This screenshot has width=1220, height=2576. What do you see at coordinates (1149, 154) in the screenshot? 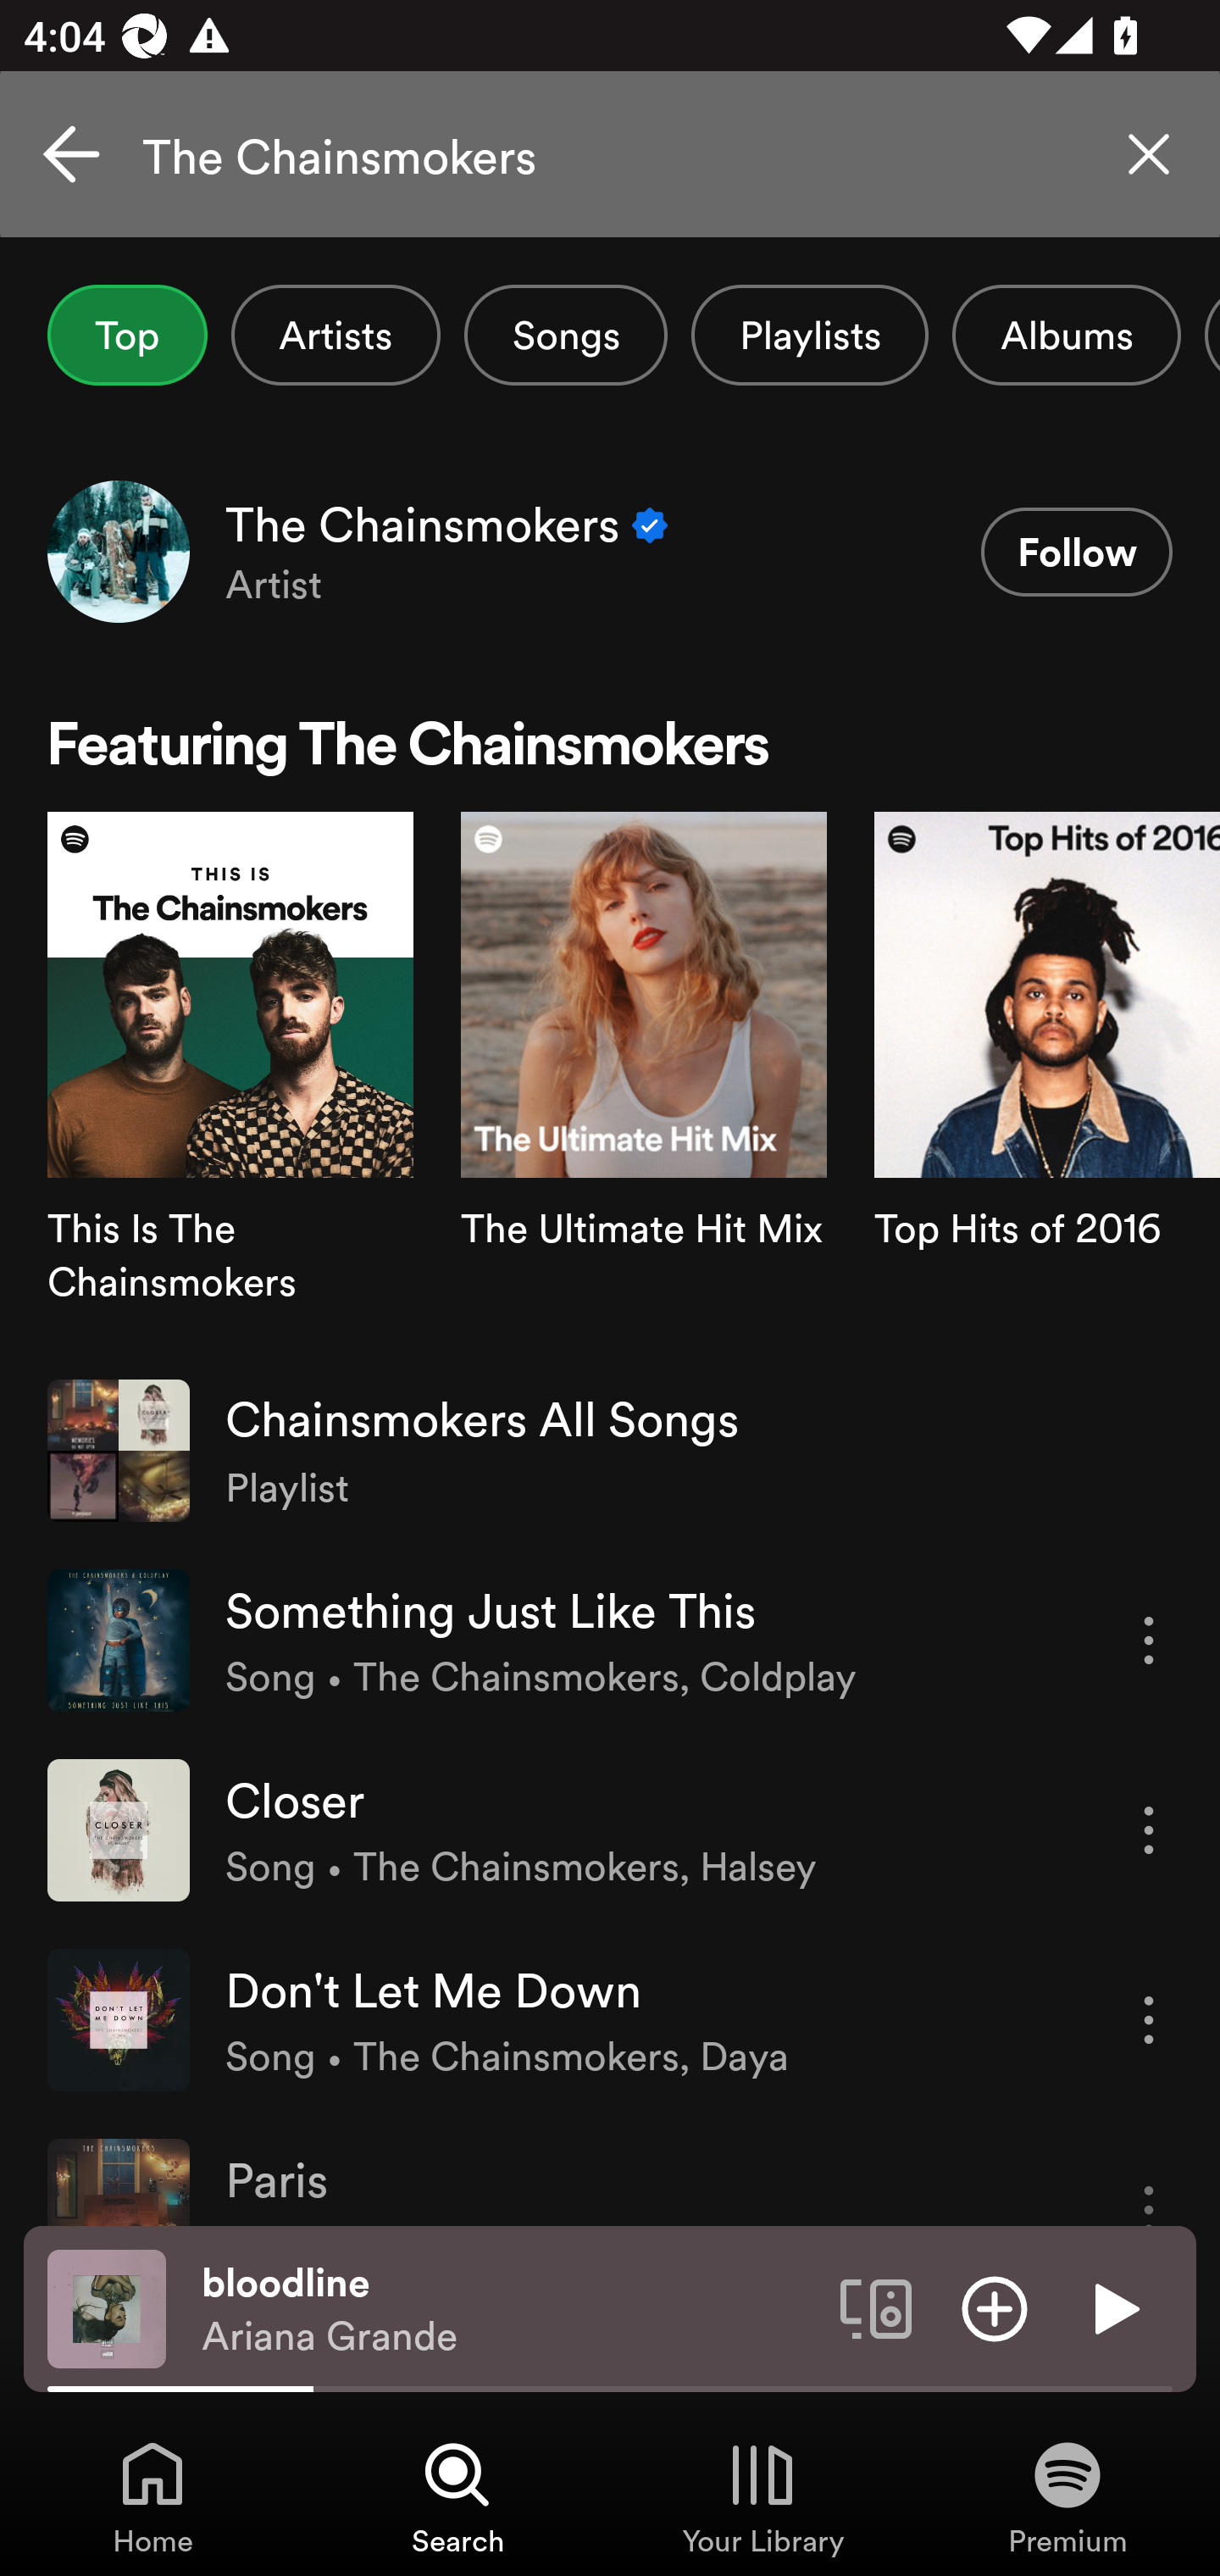
I see `Clear search query` at bounding box center [1149, 154].